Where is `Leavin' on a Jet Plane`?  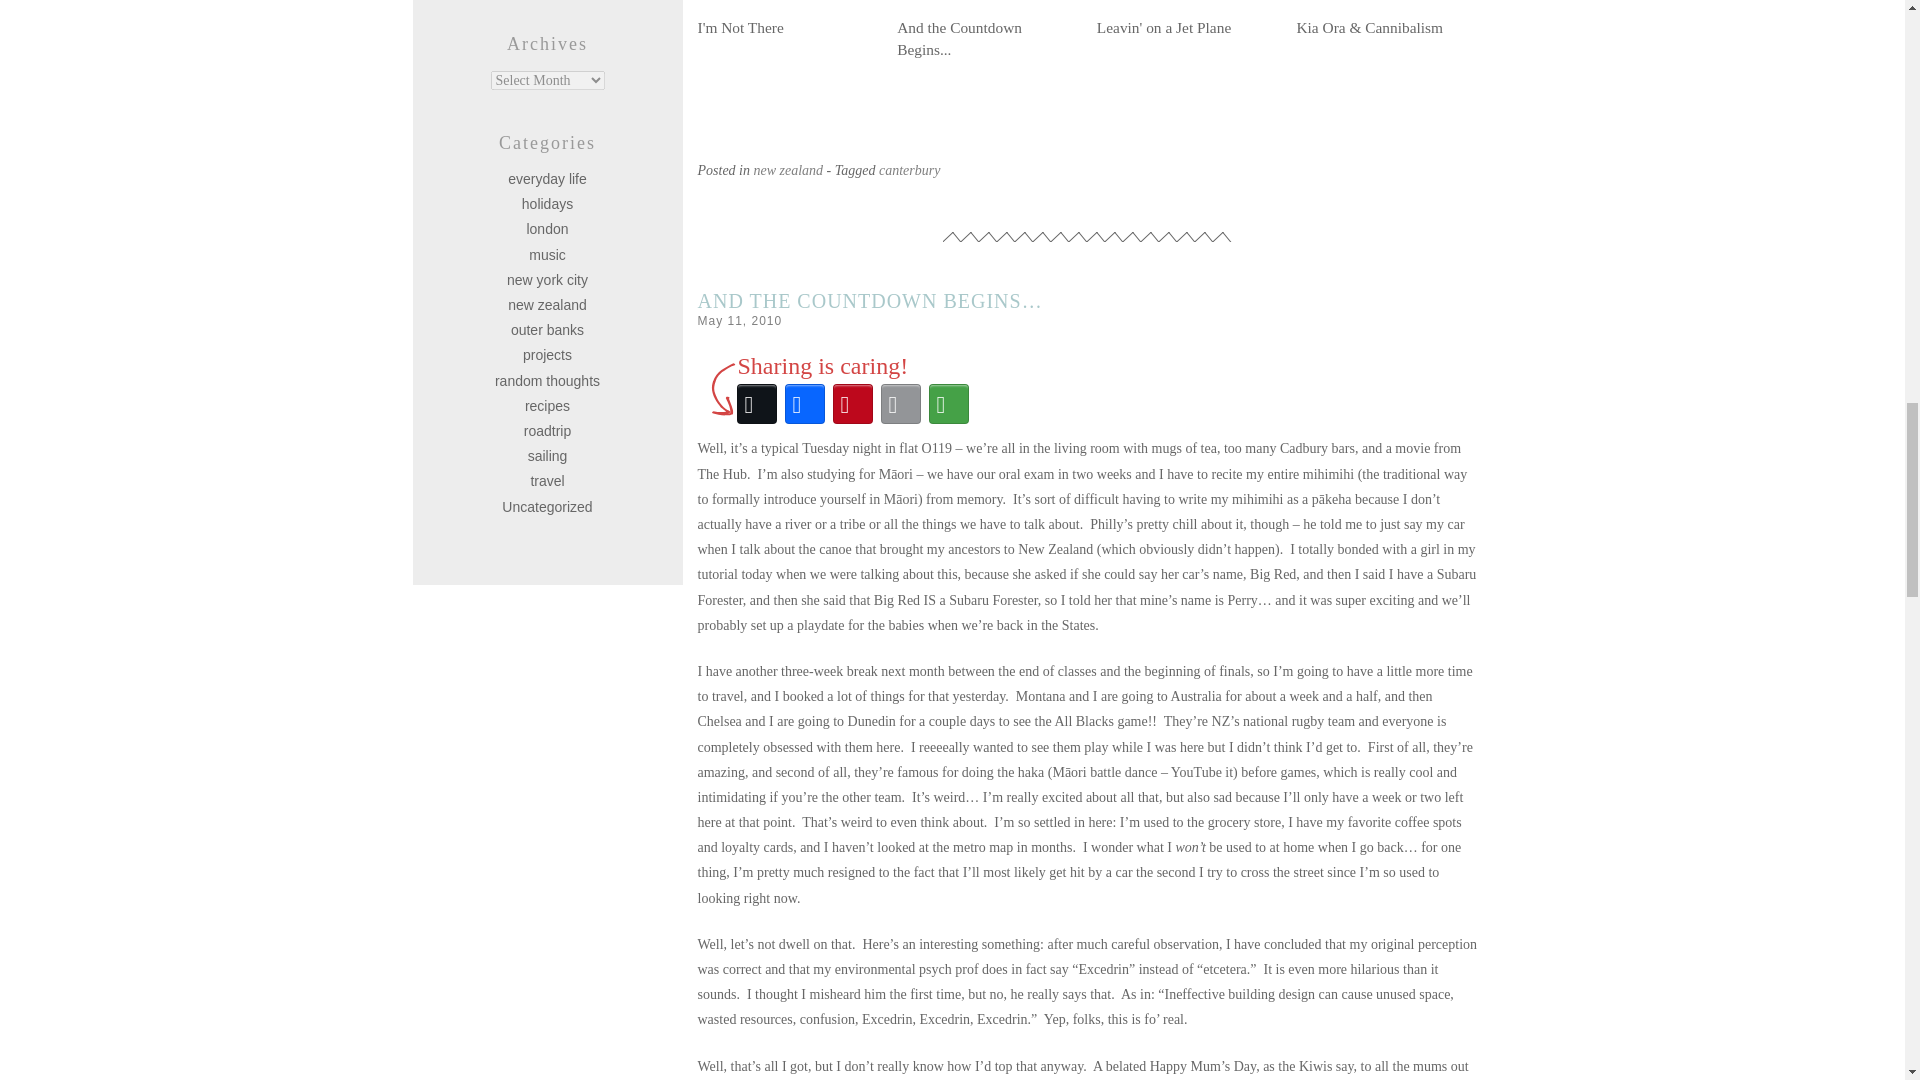
Leavin' on a Jet Plane is located at coordinates (1186, 19).